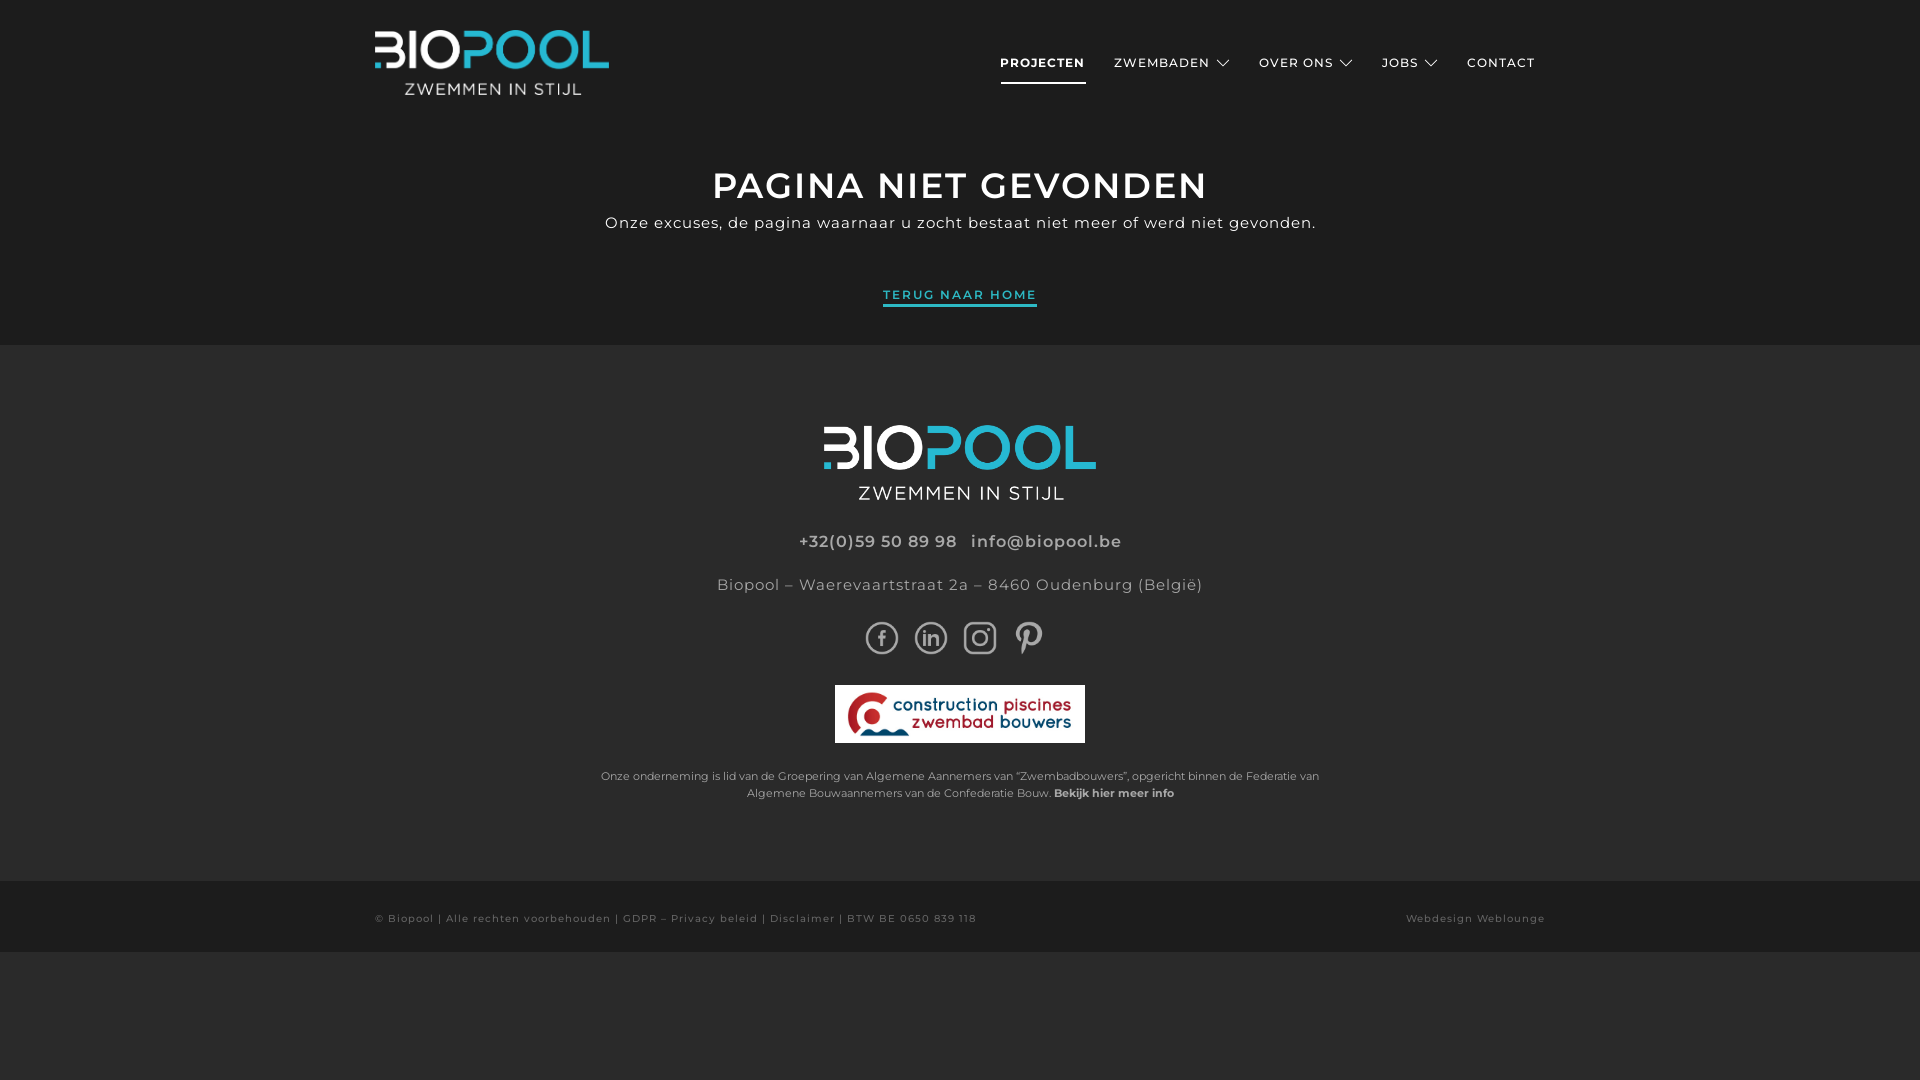  Describe the element at coordinates (1172, 63) in the screenshot. I see `ZWEMBADEN` at that location.